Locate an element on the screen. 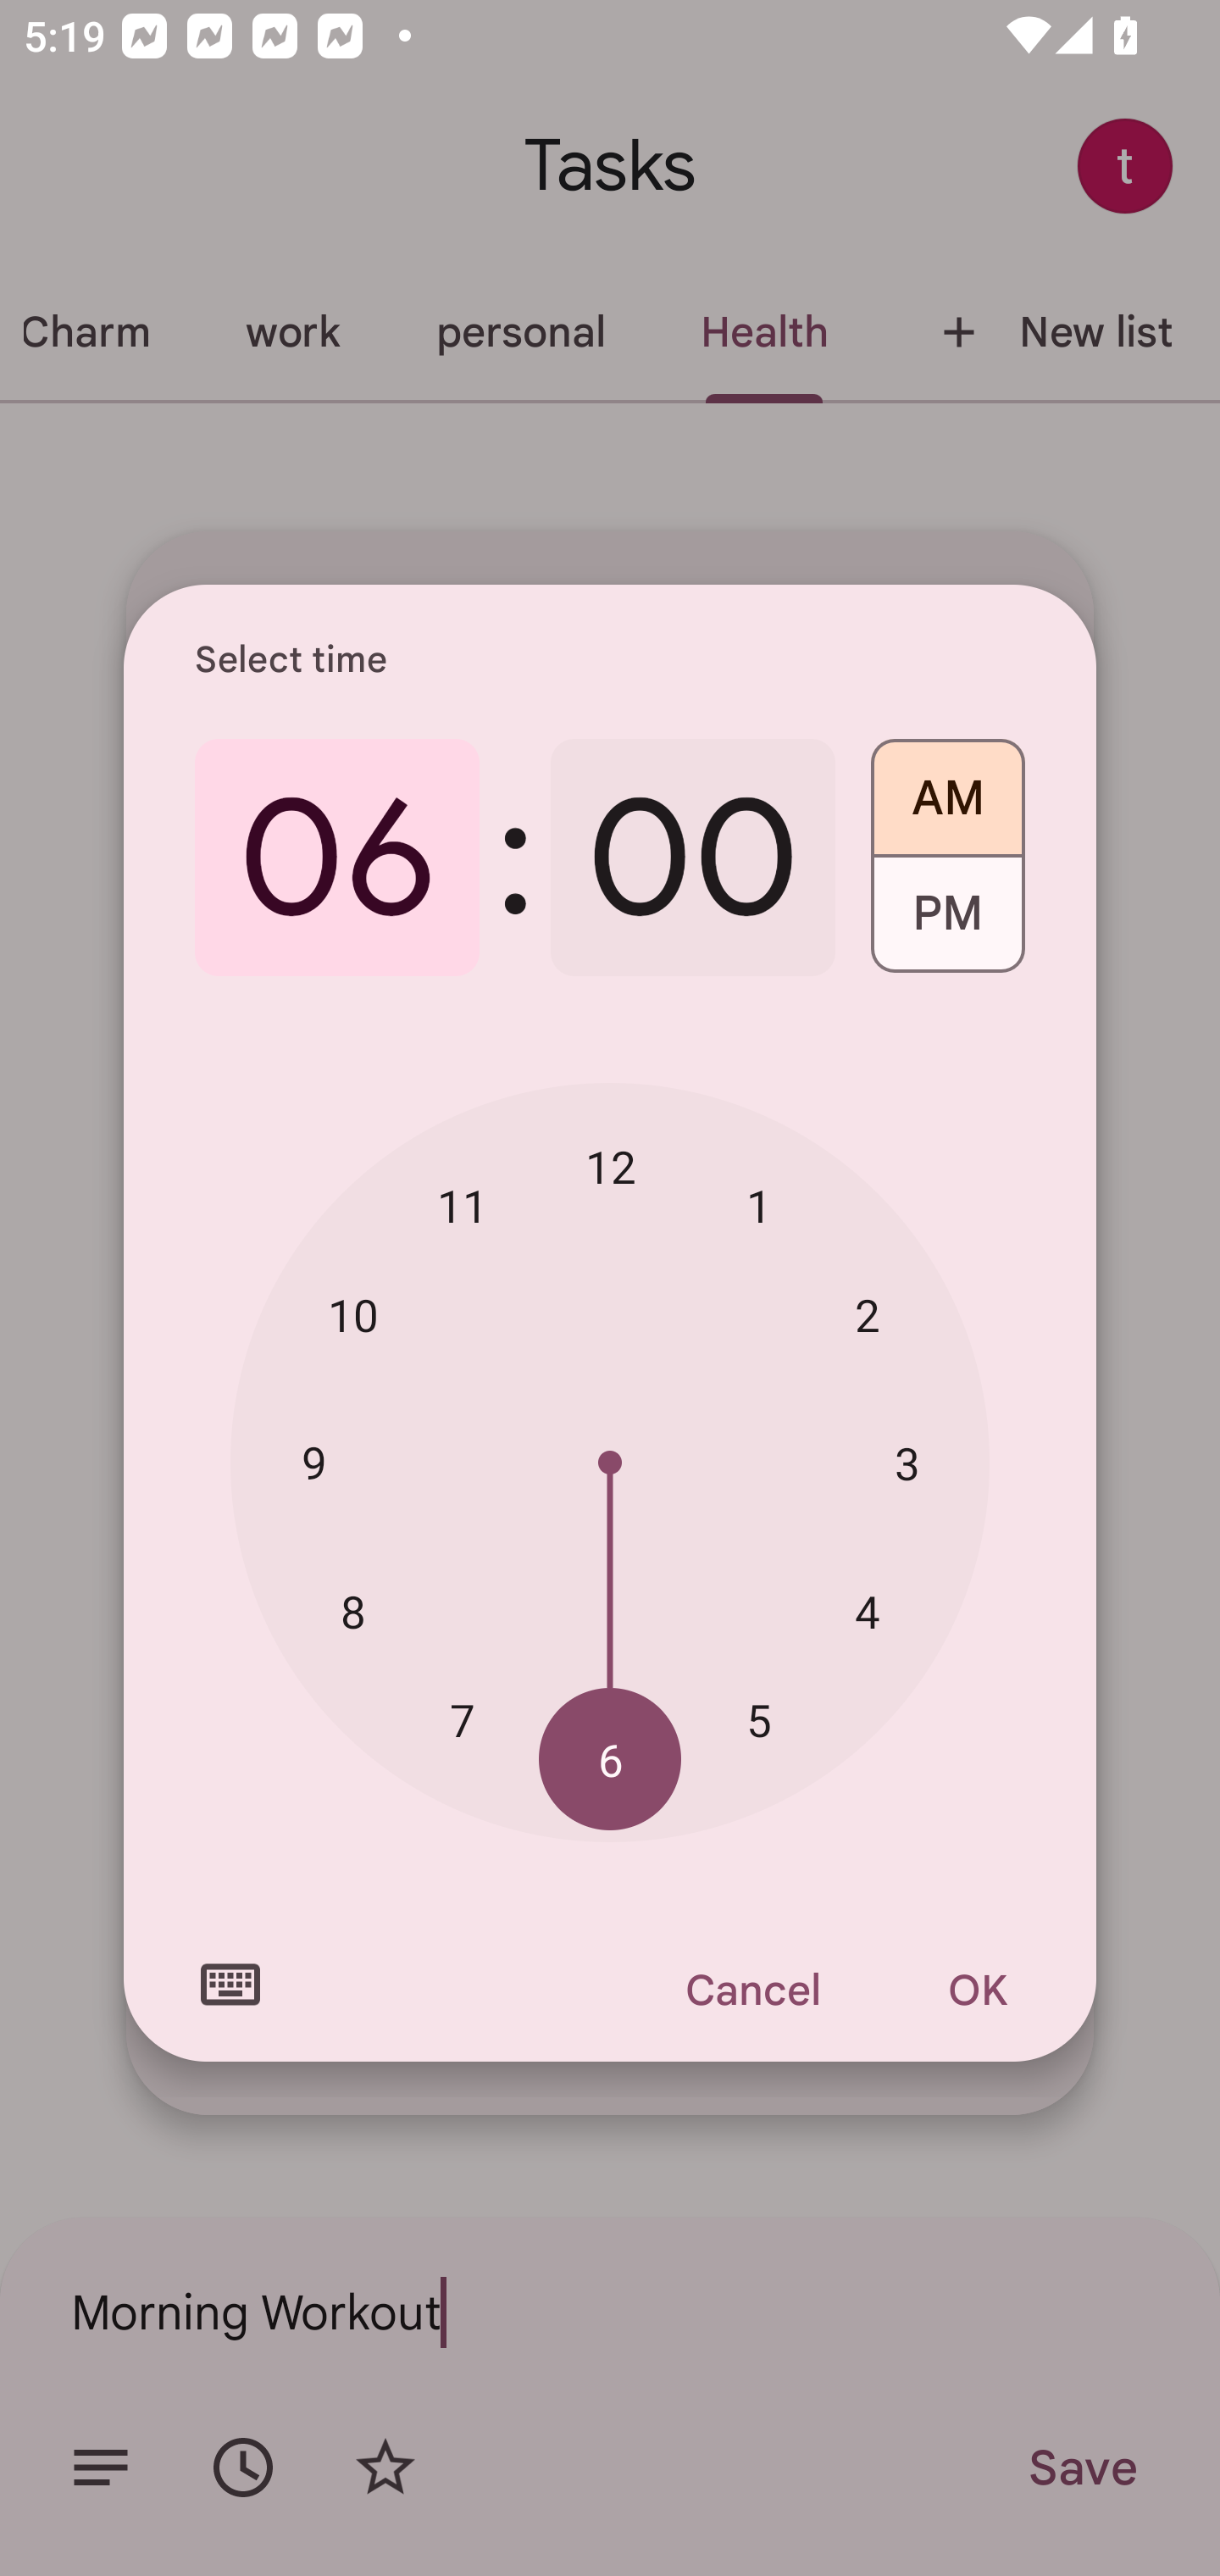 Image resolution: width=1220 pixels, height=2576 pixels. OK is located at coordinates (978, 1990).